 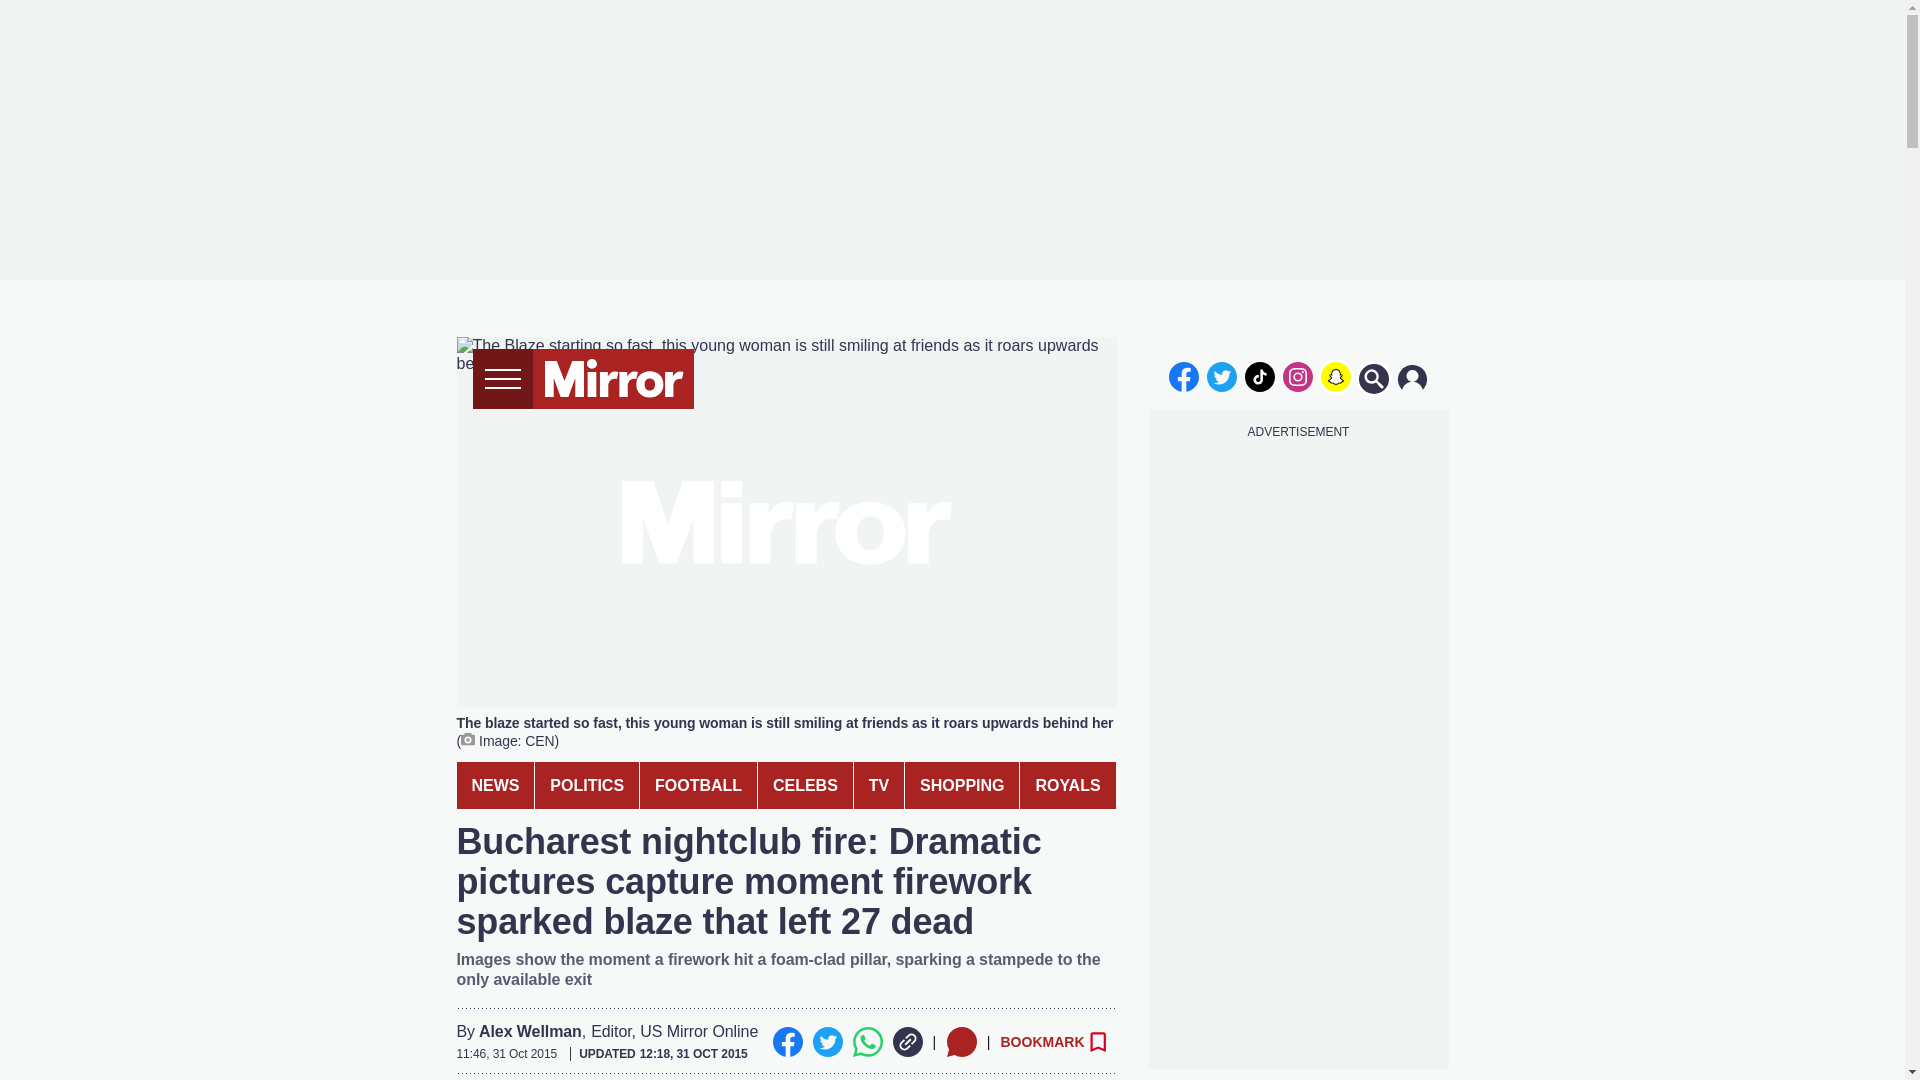 What do you see at coordinates (494, 785) in the screenshot?
I see `NEWS` at bounding box center [494, 785].